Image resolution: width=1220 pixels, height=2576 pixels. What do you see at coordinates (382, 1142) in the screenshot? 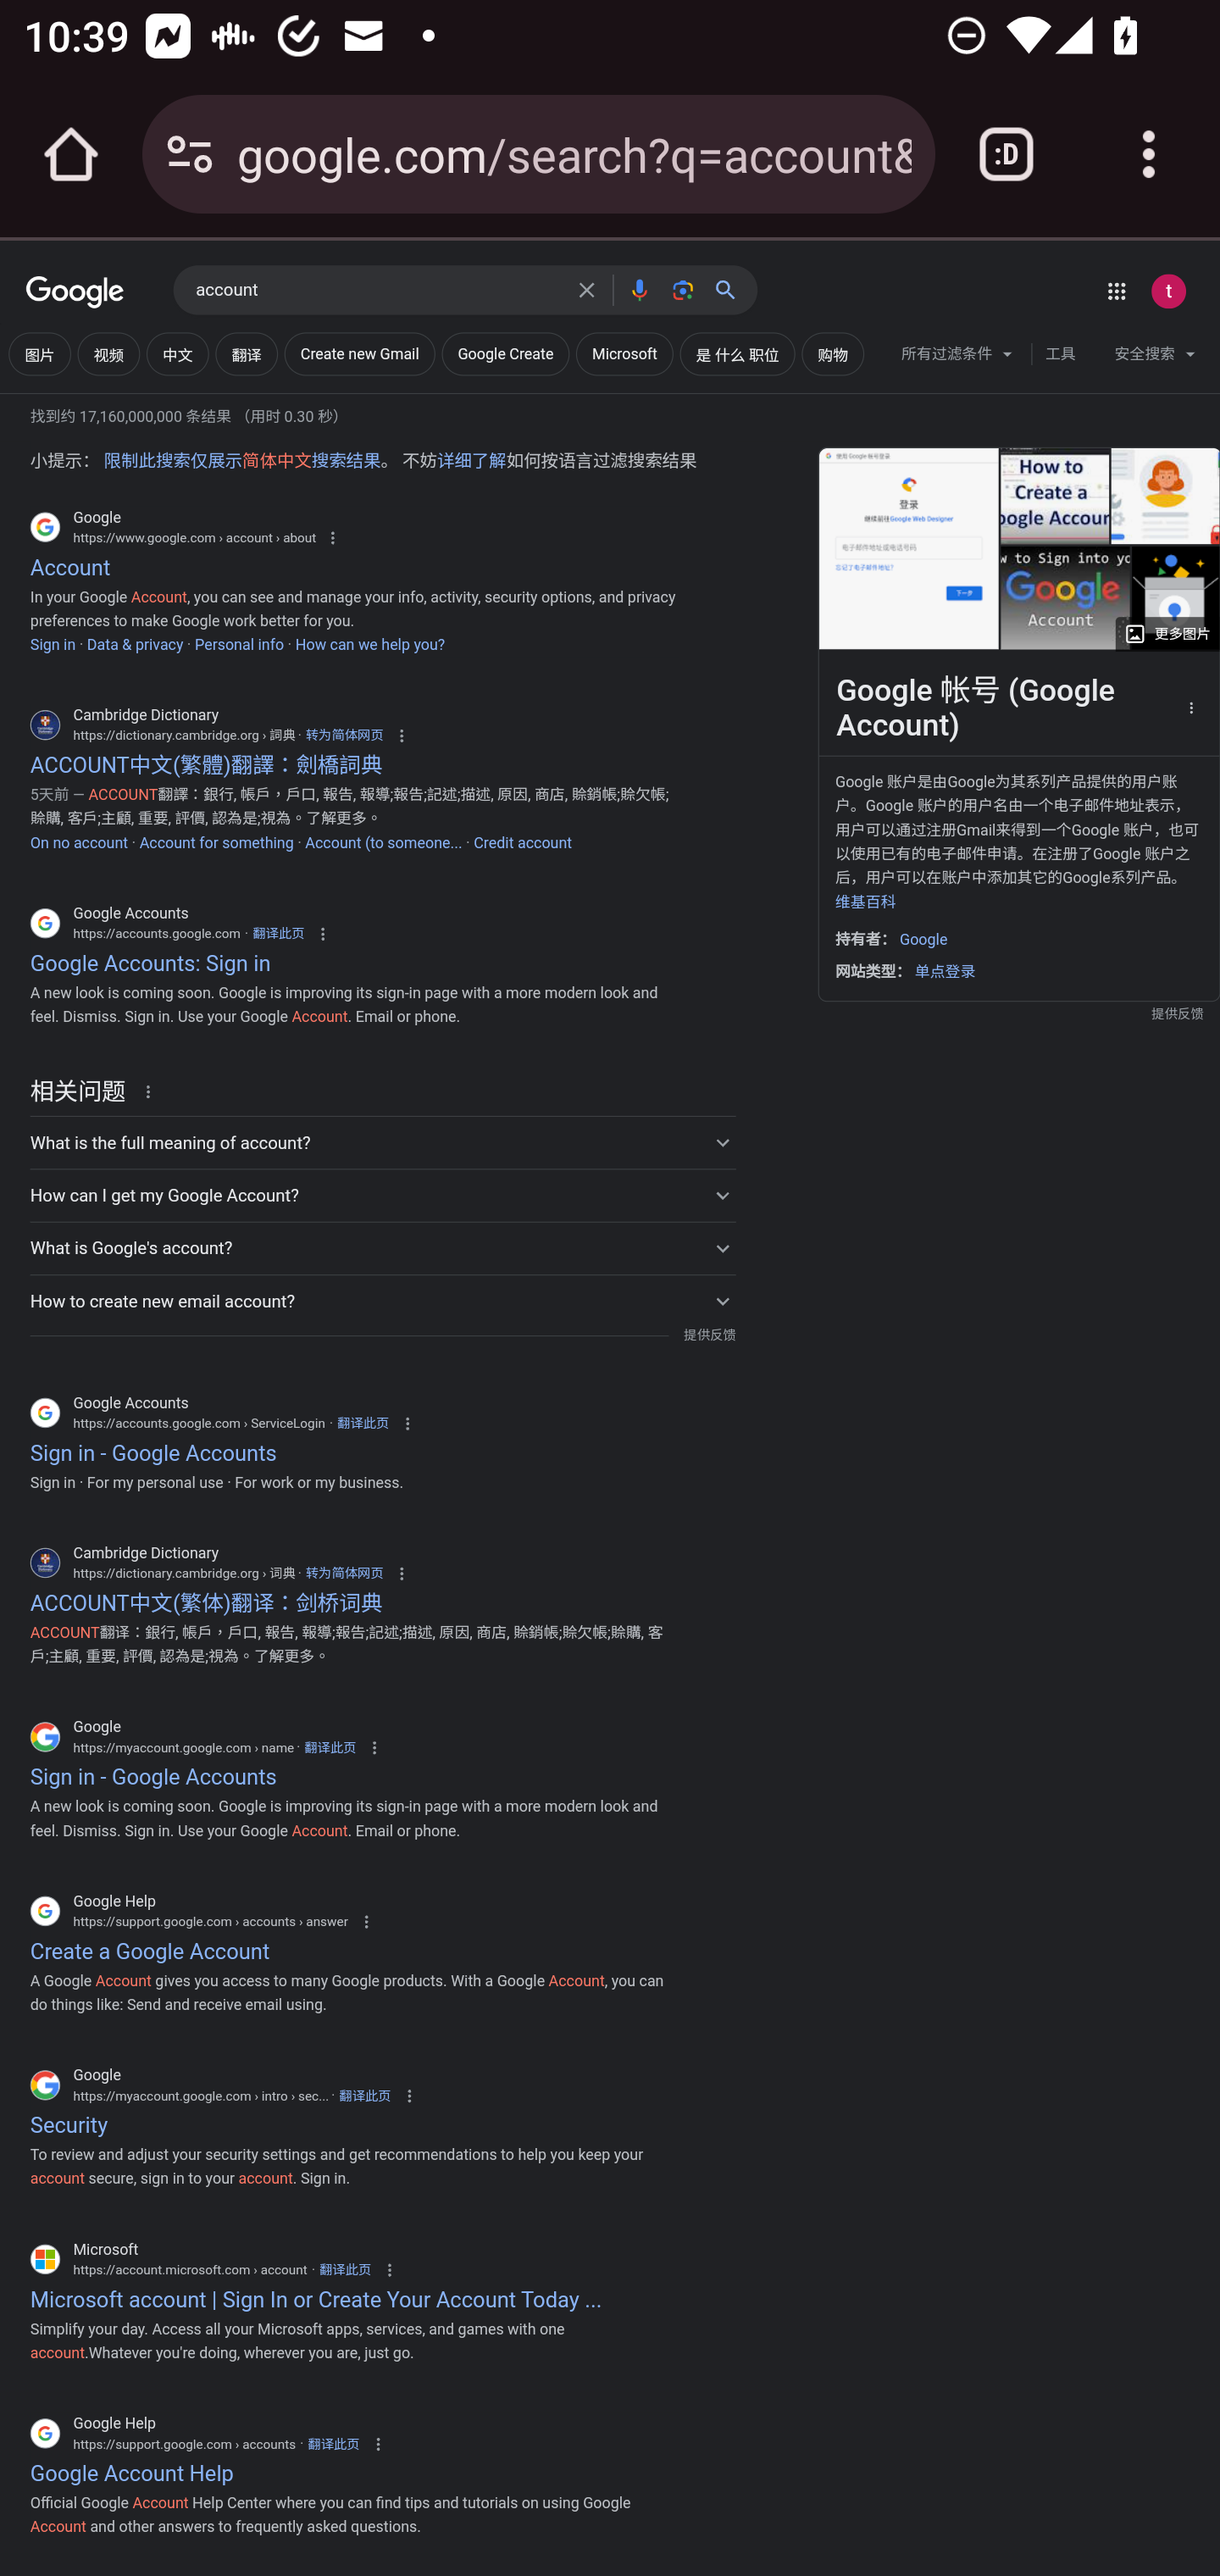
I see `What is the full meaning of account?` at bounding box center [382, 1142].